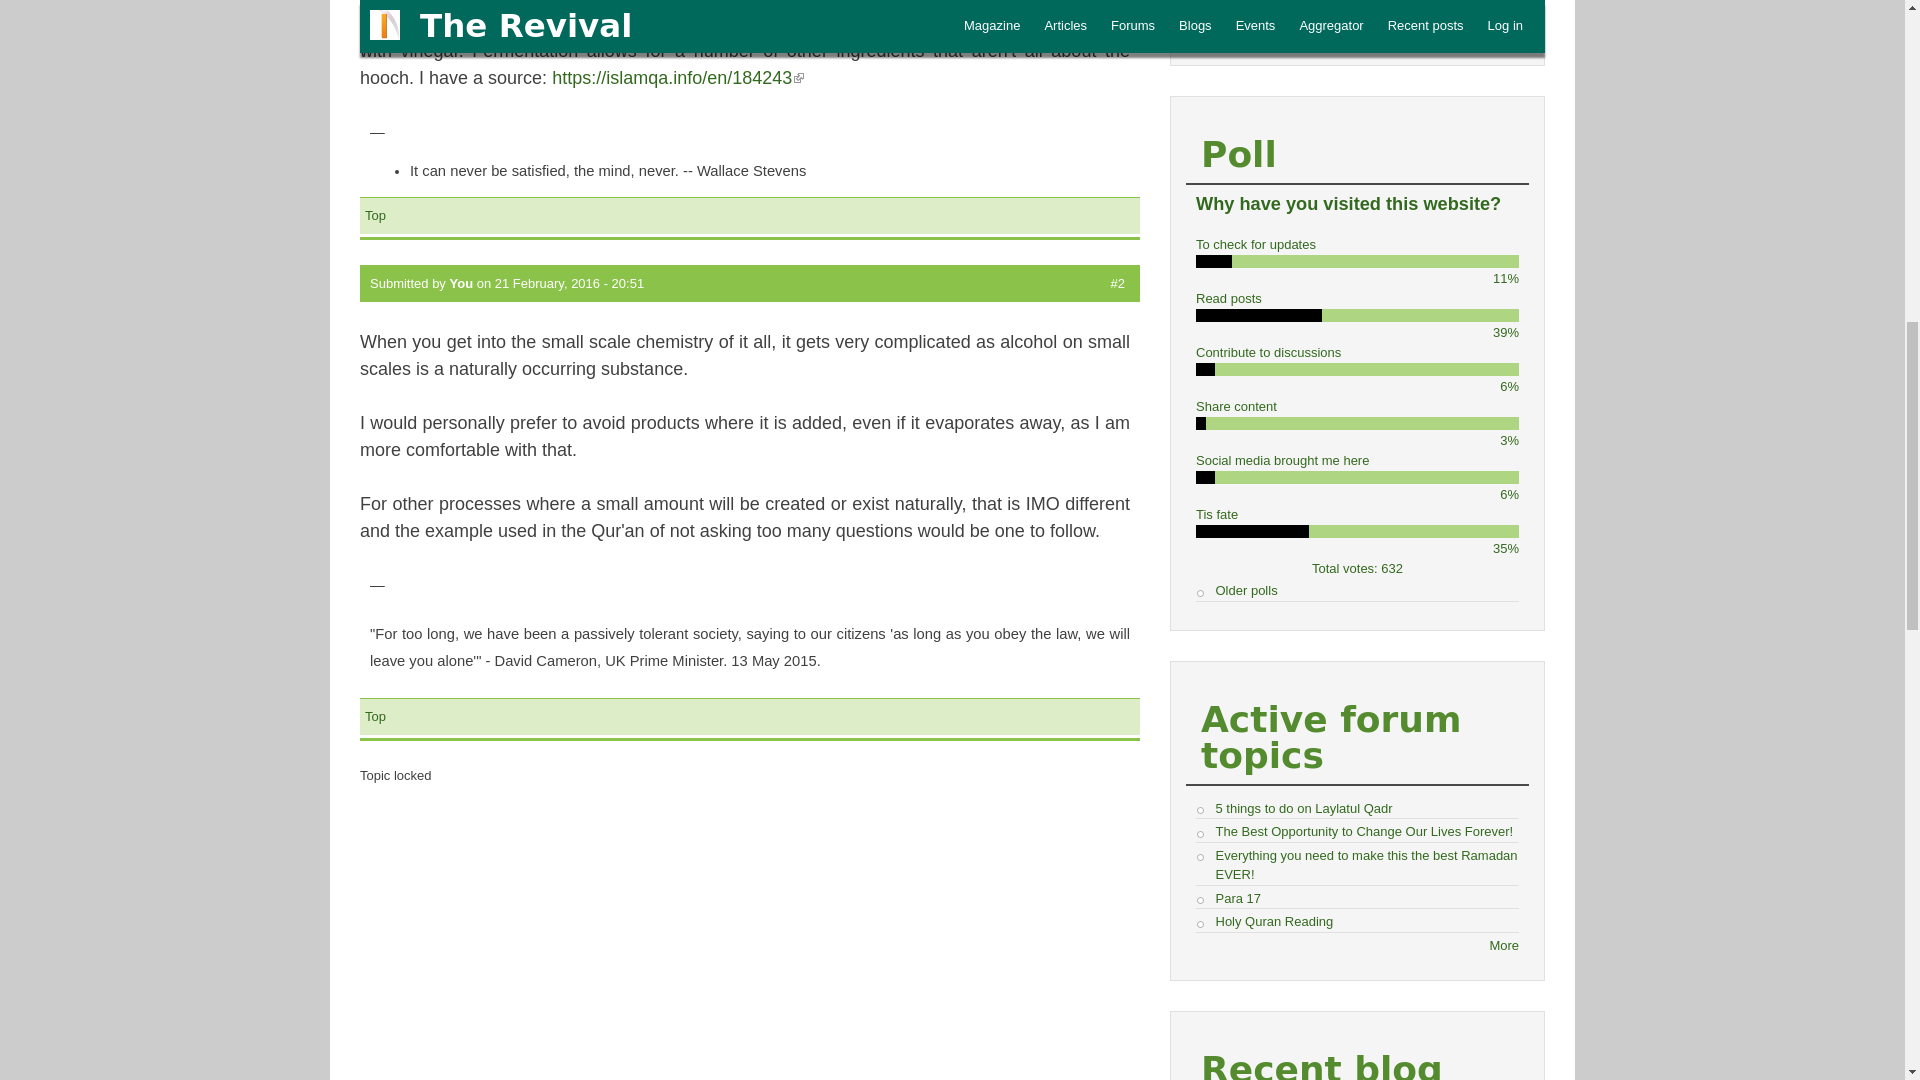 This screenshot has height=1080, width=1920. What do you see at coordinates (374, 716) in the screenshot?
I see `Jump to top of page` at bounding box center [374, 716].